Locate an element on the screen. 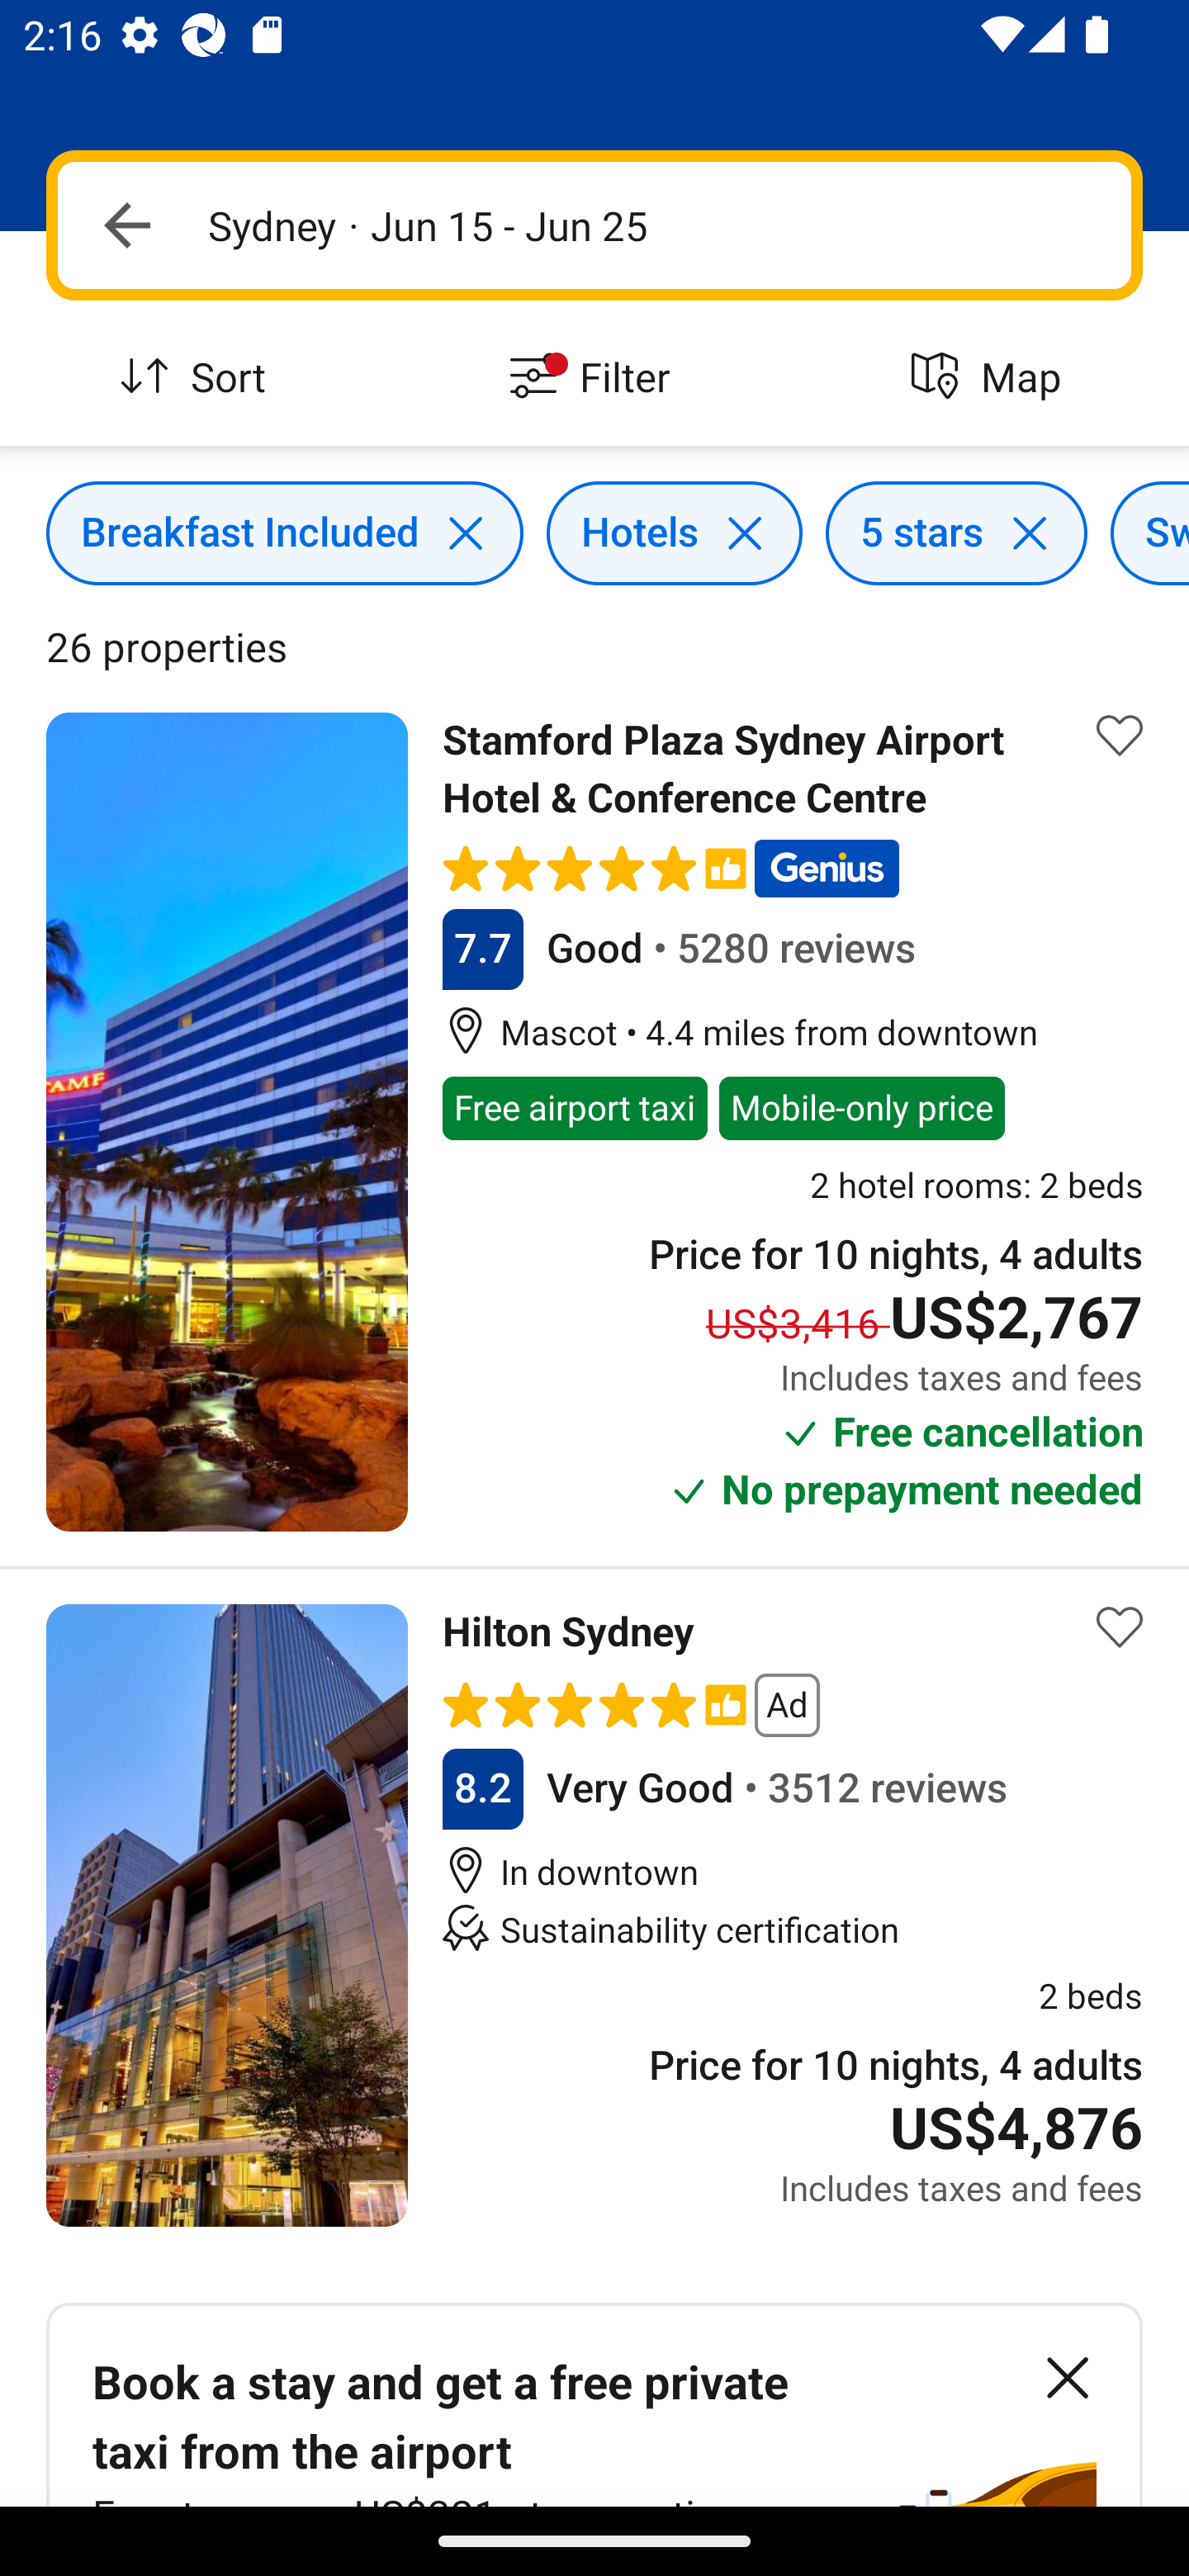  Sort is located at coordinates (198, 378).